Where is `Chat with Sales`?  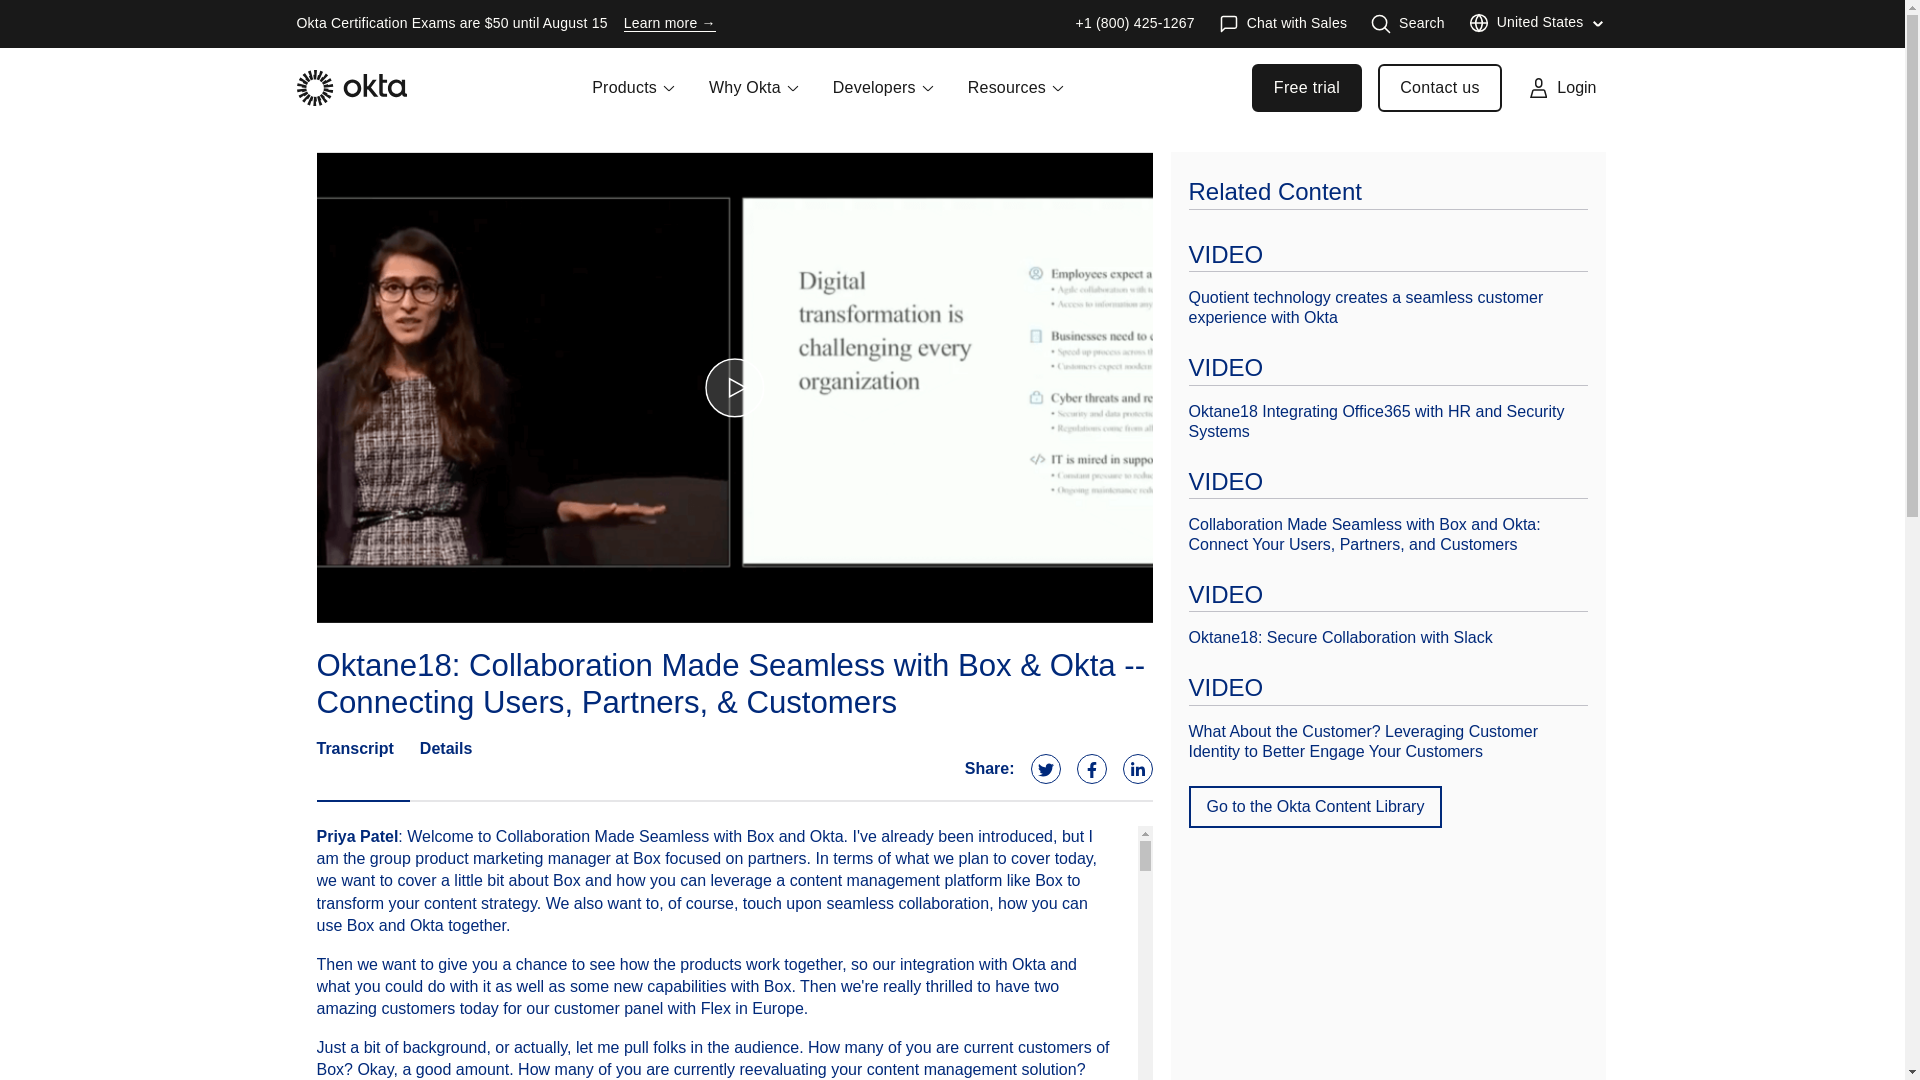 Chat with Sales is located at coordinates (1283, 24).